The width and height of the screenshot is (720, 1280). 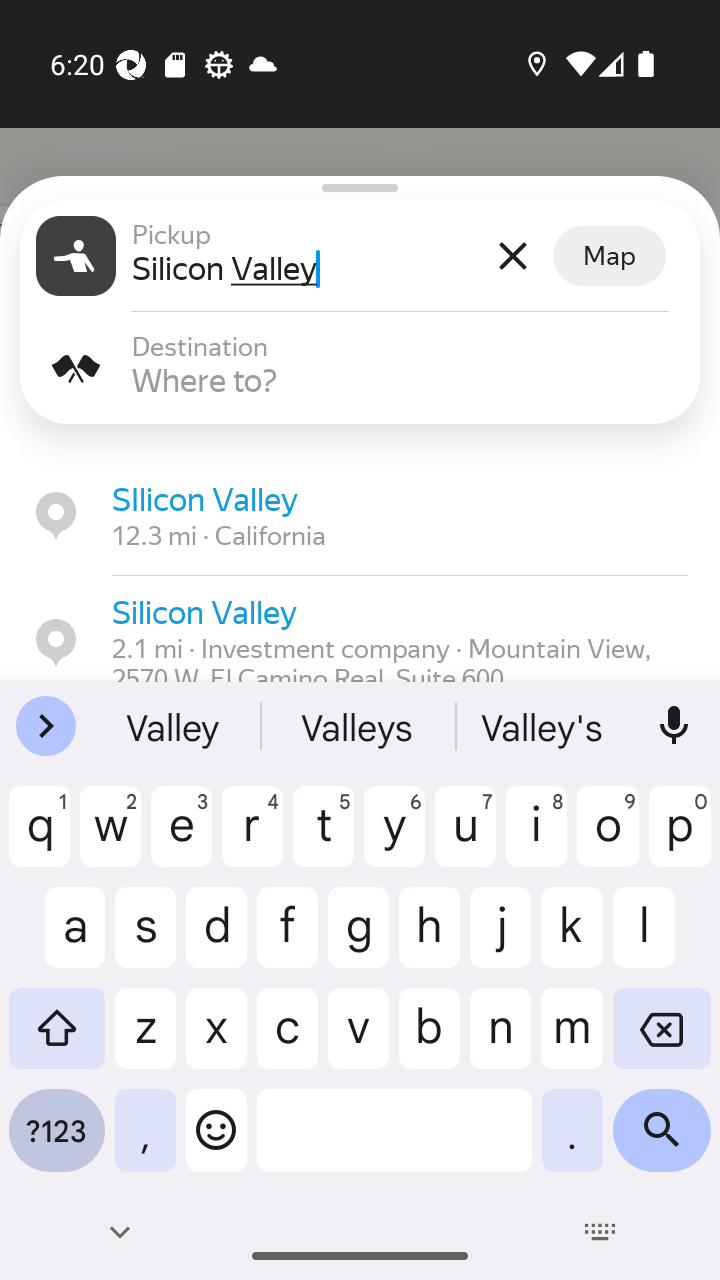 What do you see at coordinates (609, 256) in the screenshot?
I see `Map` at bounding box center [609, 256].